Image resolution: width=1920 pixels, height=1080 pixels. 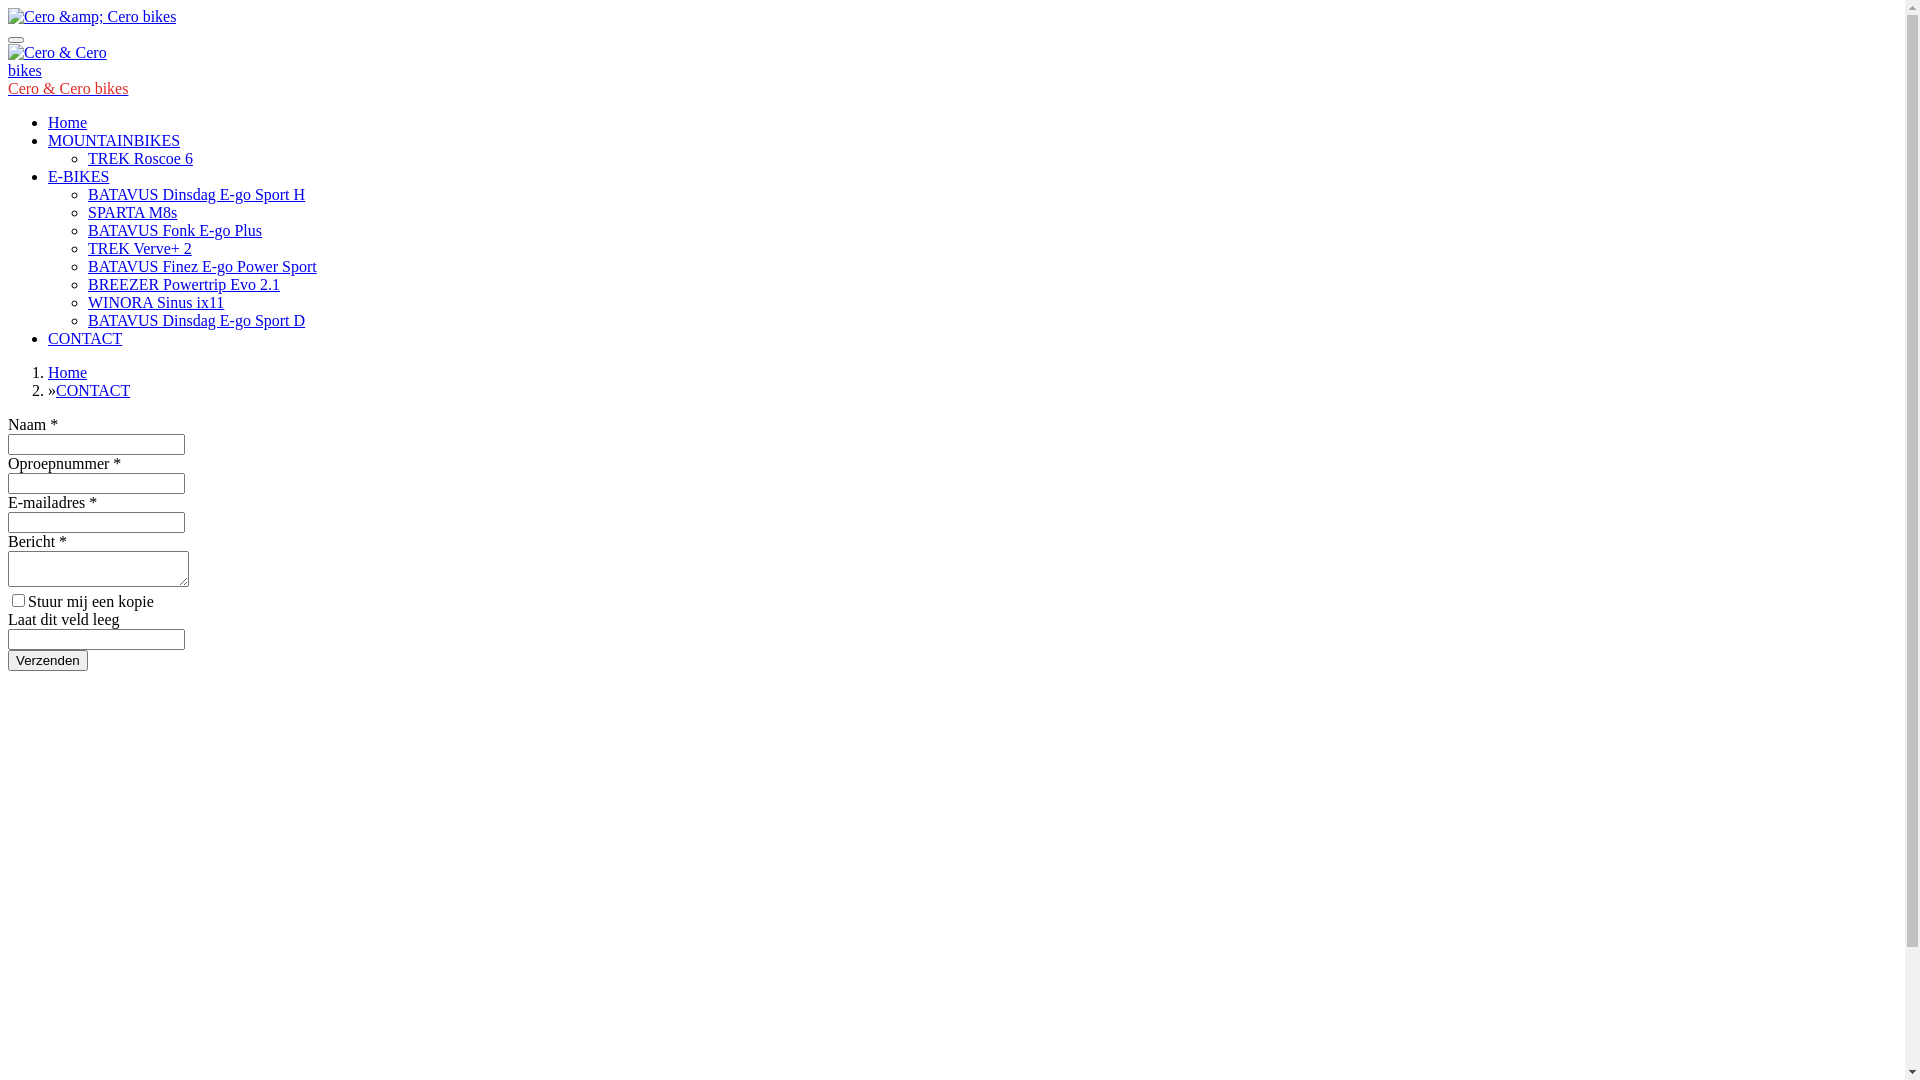 What do you see at coordinates (196, 194) in the screenshot?
I see `BATAVUS Dinsdag E-go Sport H` at bounding box center [196, 194].